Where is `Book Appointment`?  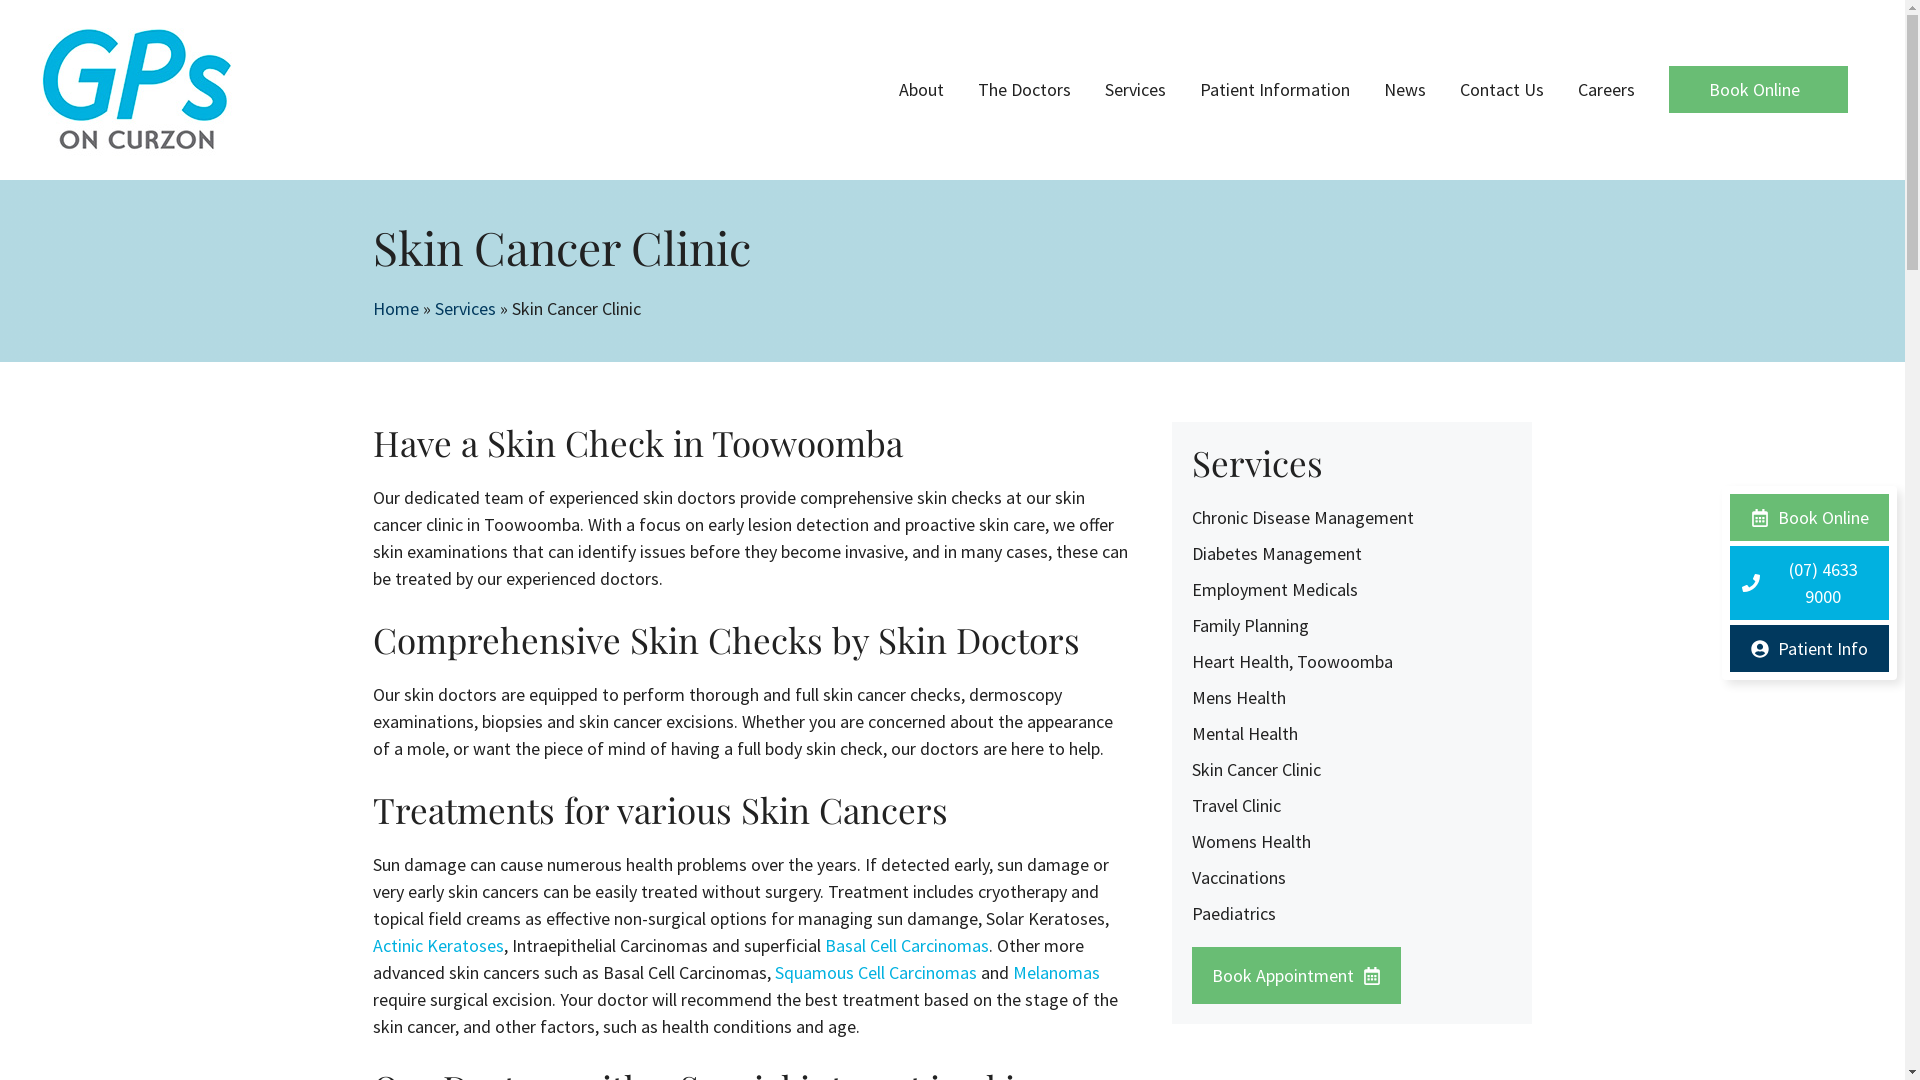 Book Appointment is located at coordinates (1296, 976).